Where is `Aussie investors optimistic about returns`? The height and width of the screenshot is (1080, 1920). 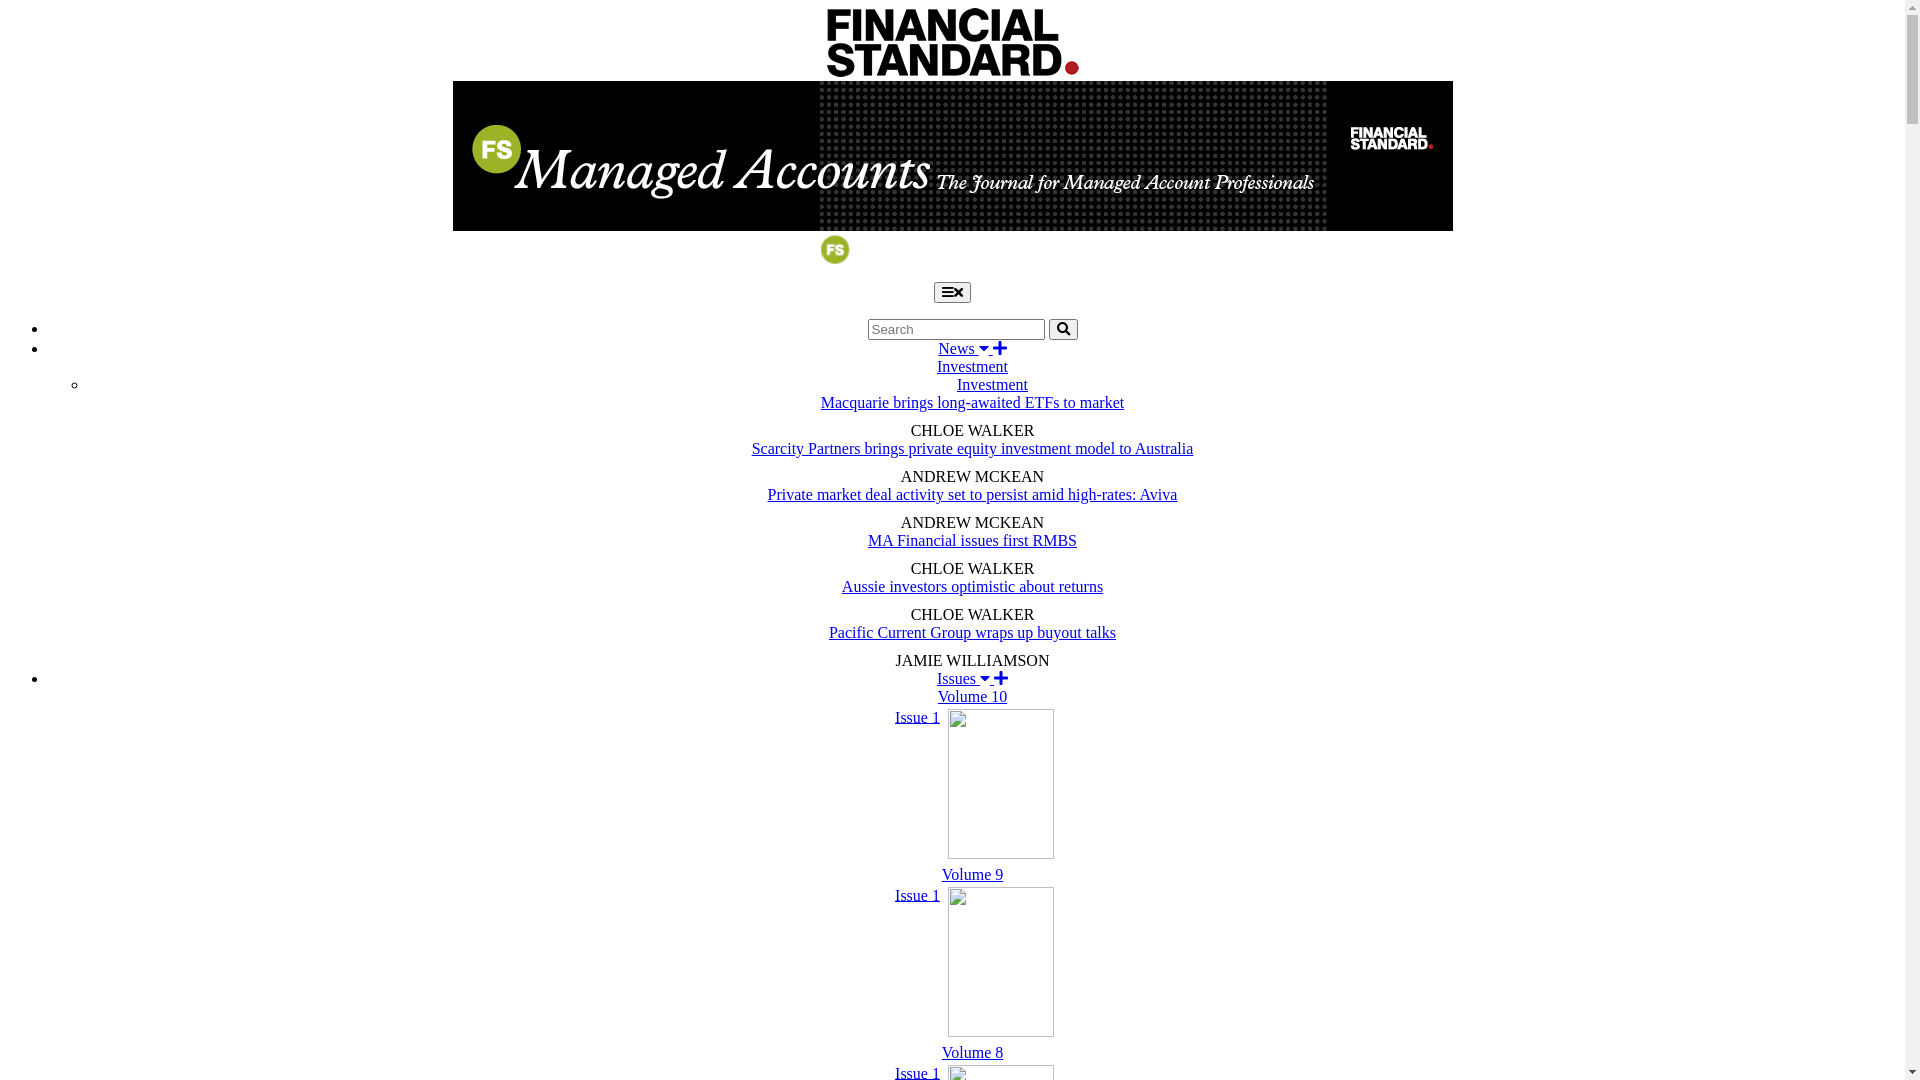 Aussie investors optimistic about returns is located at coordinates (972, 586).